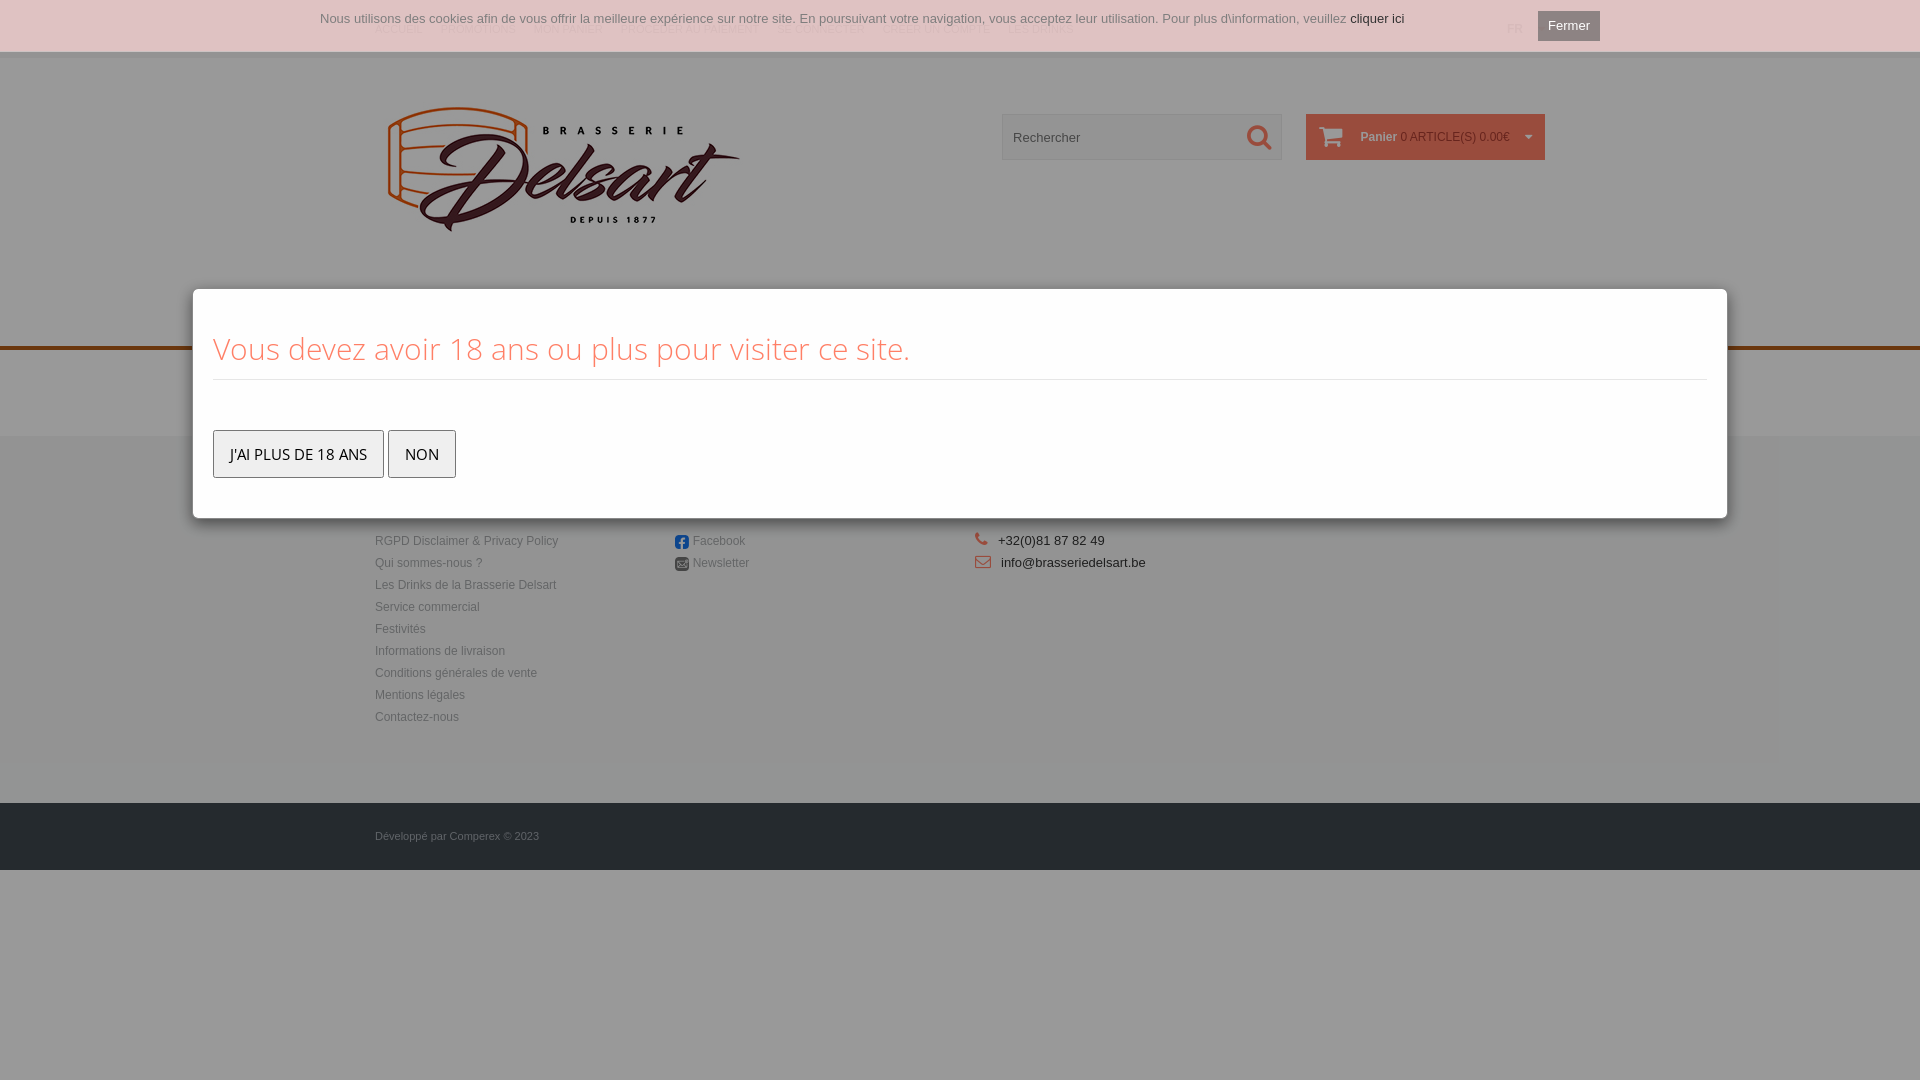  Describe the element at coordinates (417, 717) in the screenshot. I see `Contactez-nous` at that location.